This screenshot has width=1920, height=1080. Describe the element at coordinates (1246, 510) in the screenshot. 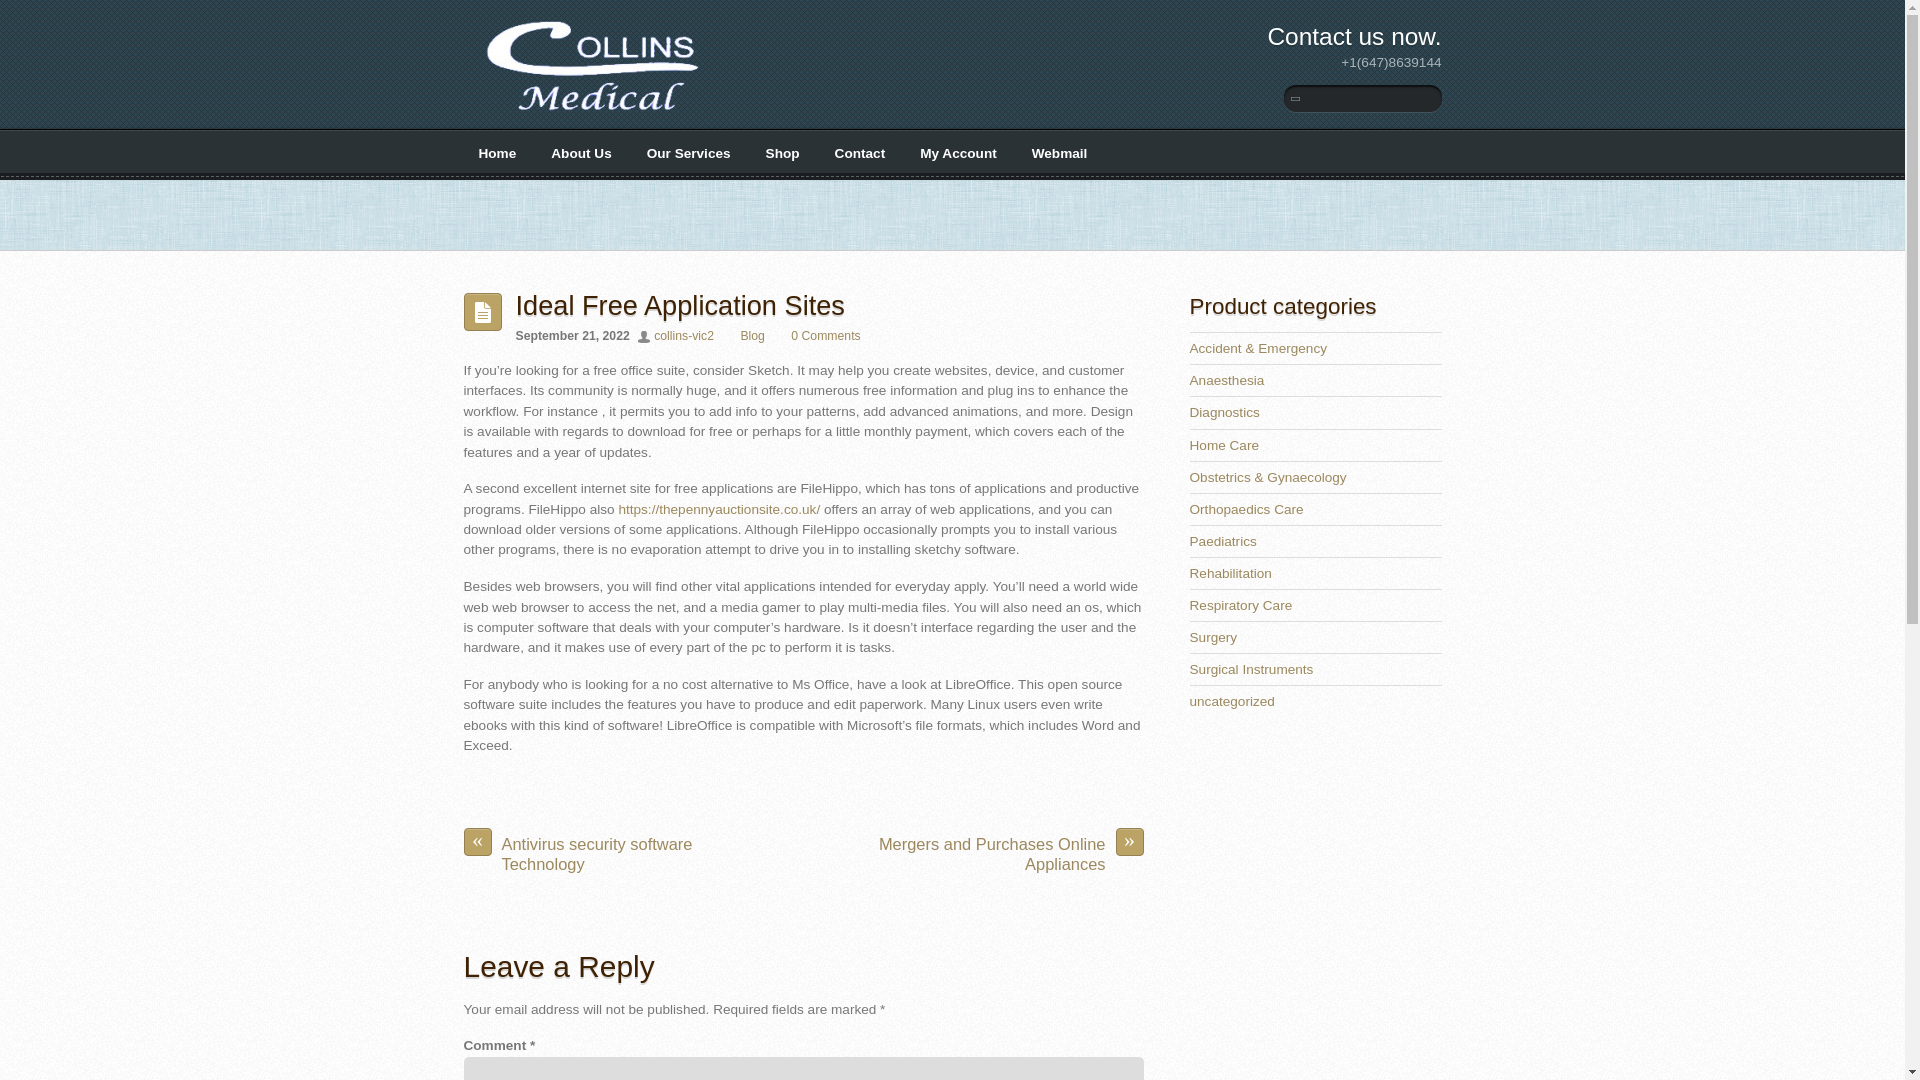

I see `Orthopaedics Care` at that location.